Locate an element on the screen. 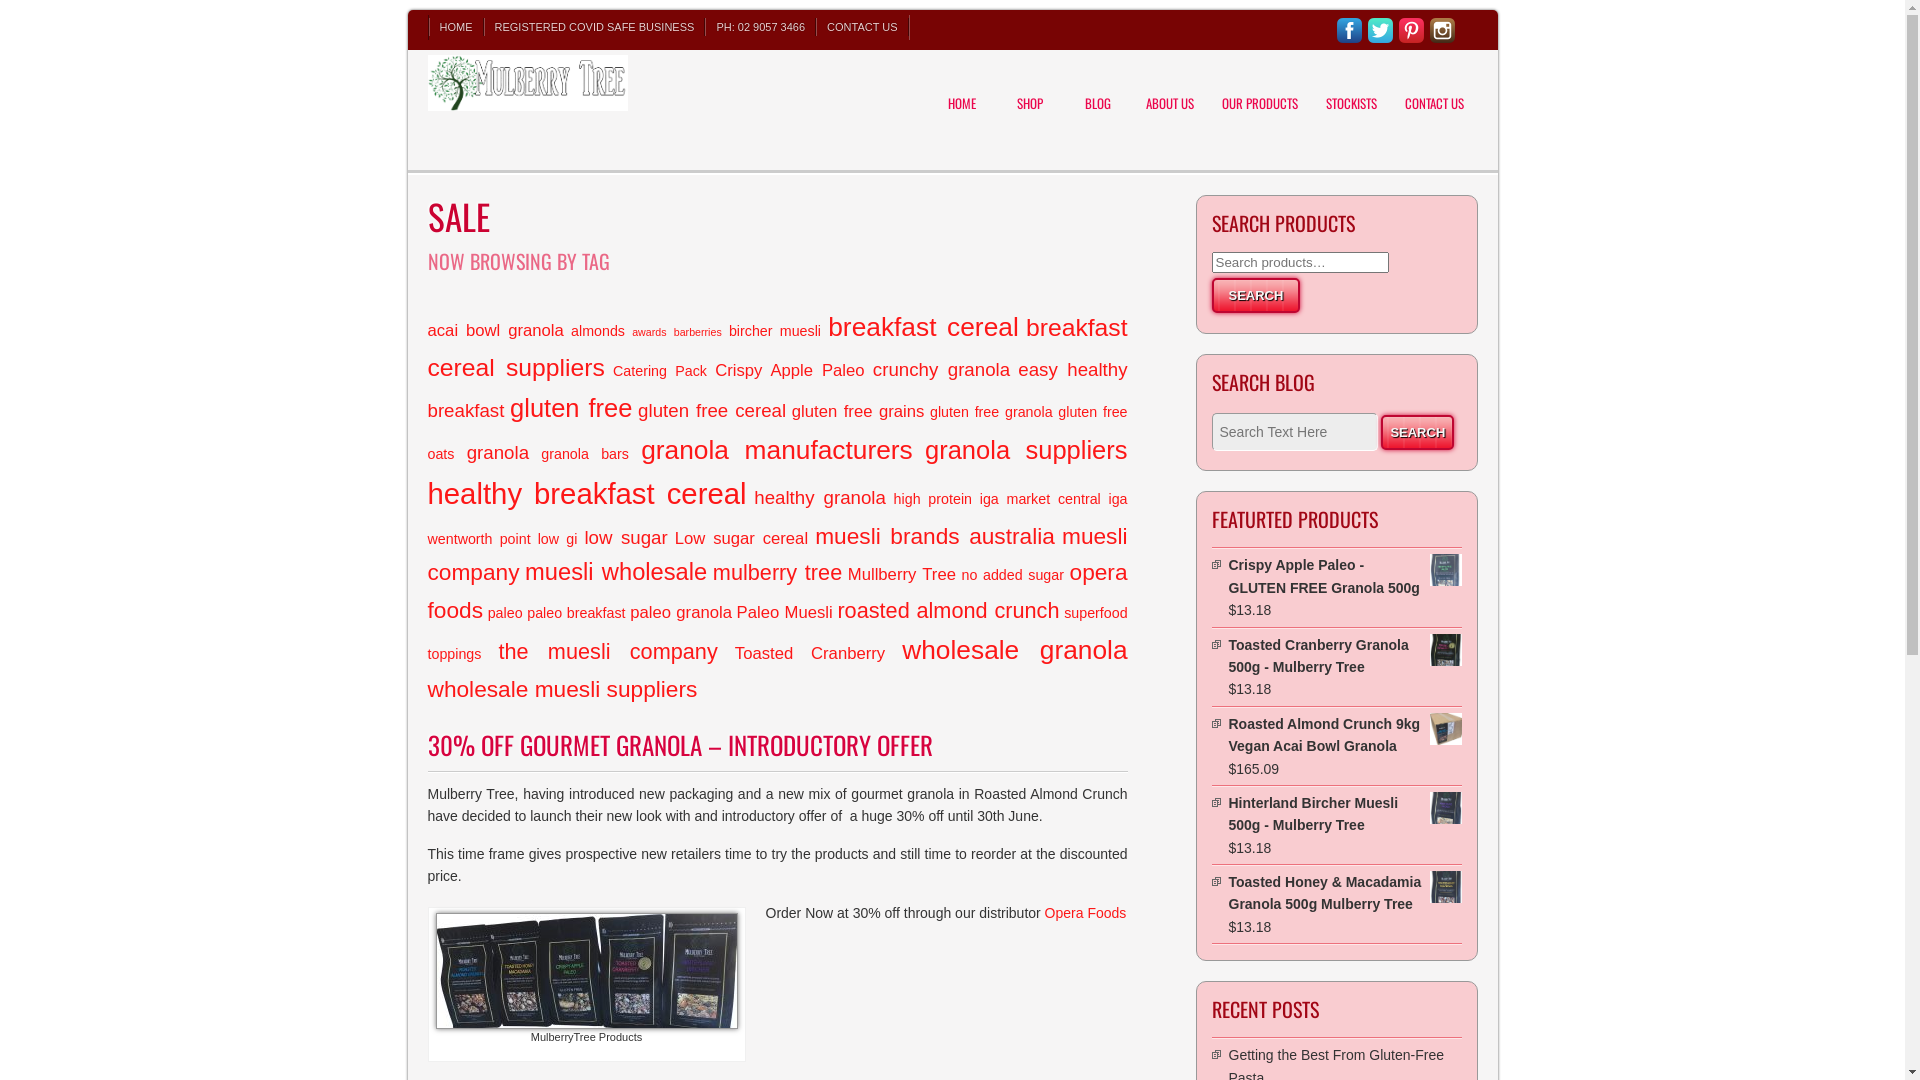  mulberry tree is located at coordinates (778, 572).